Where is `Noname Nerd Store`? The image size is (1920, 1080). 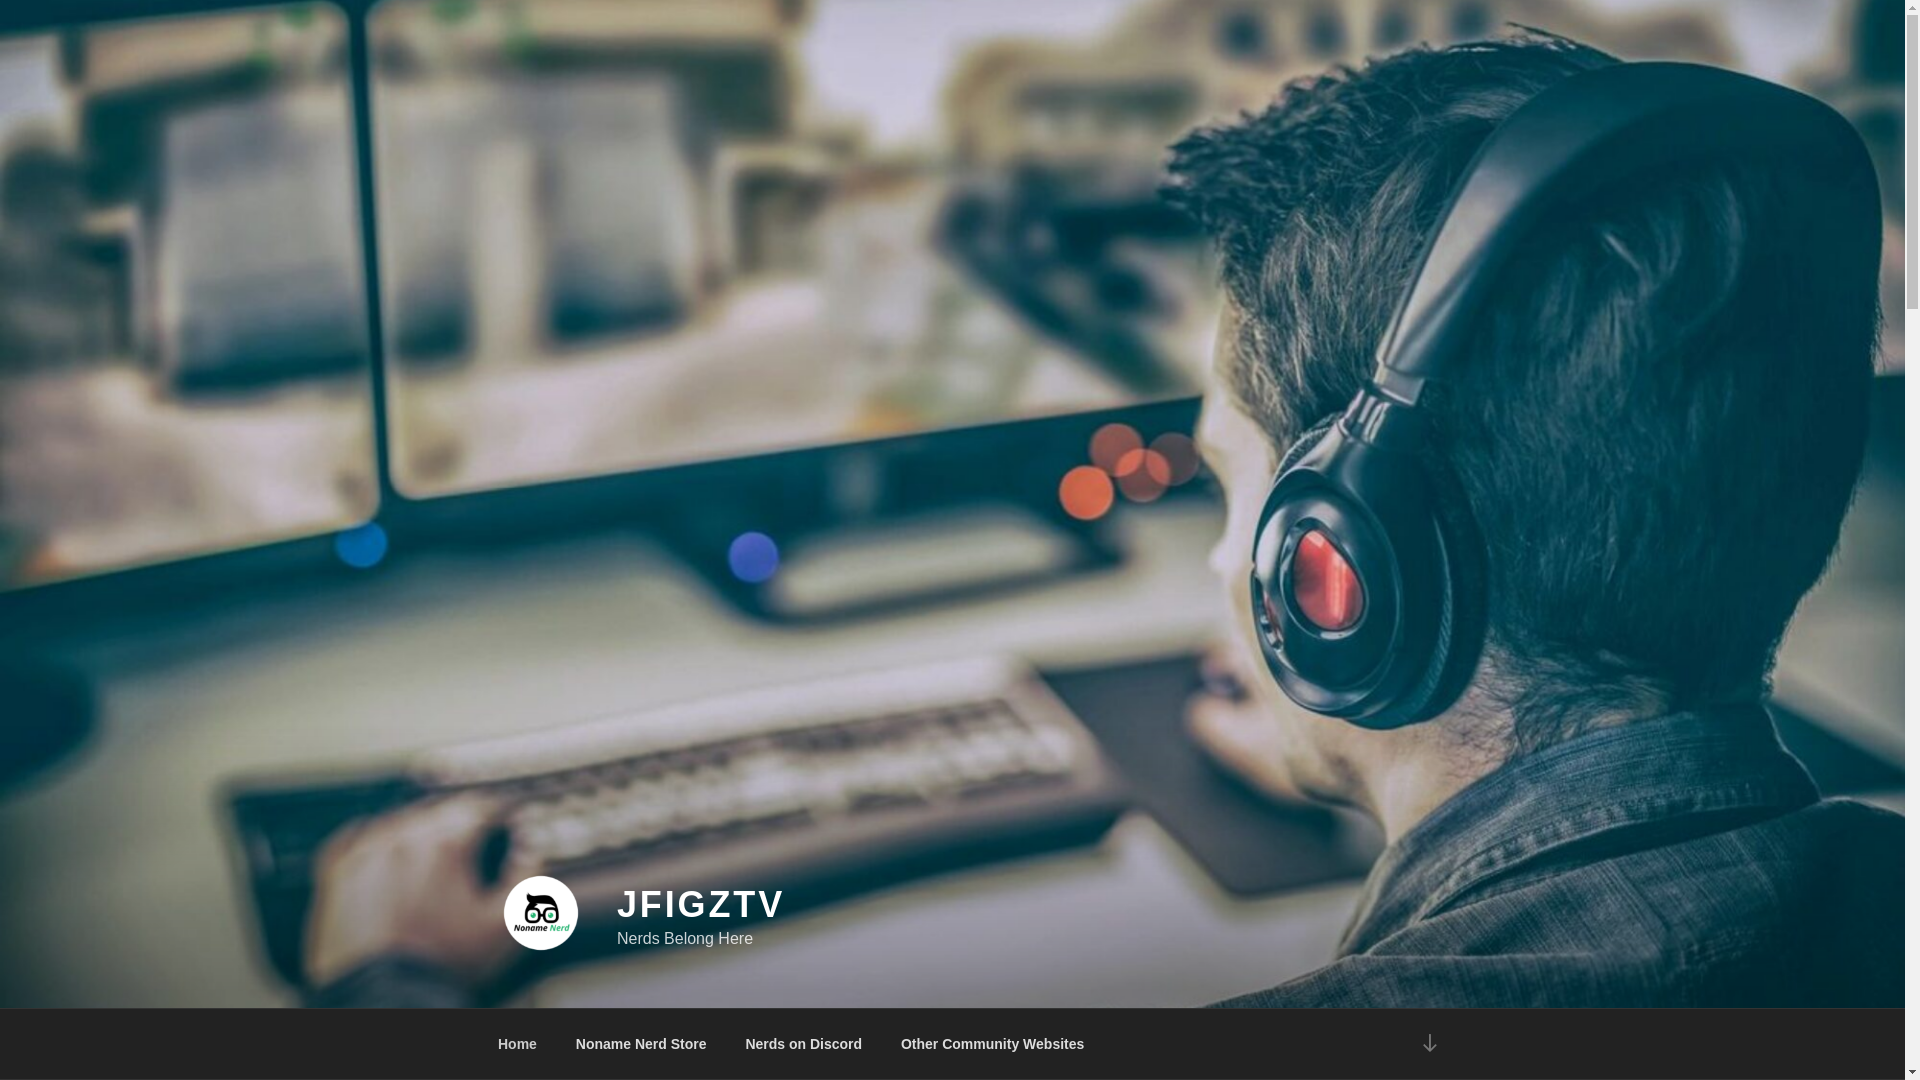
Noname Nerd Store is located at coordinates (640, 1044).